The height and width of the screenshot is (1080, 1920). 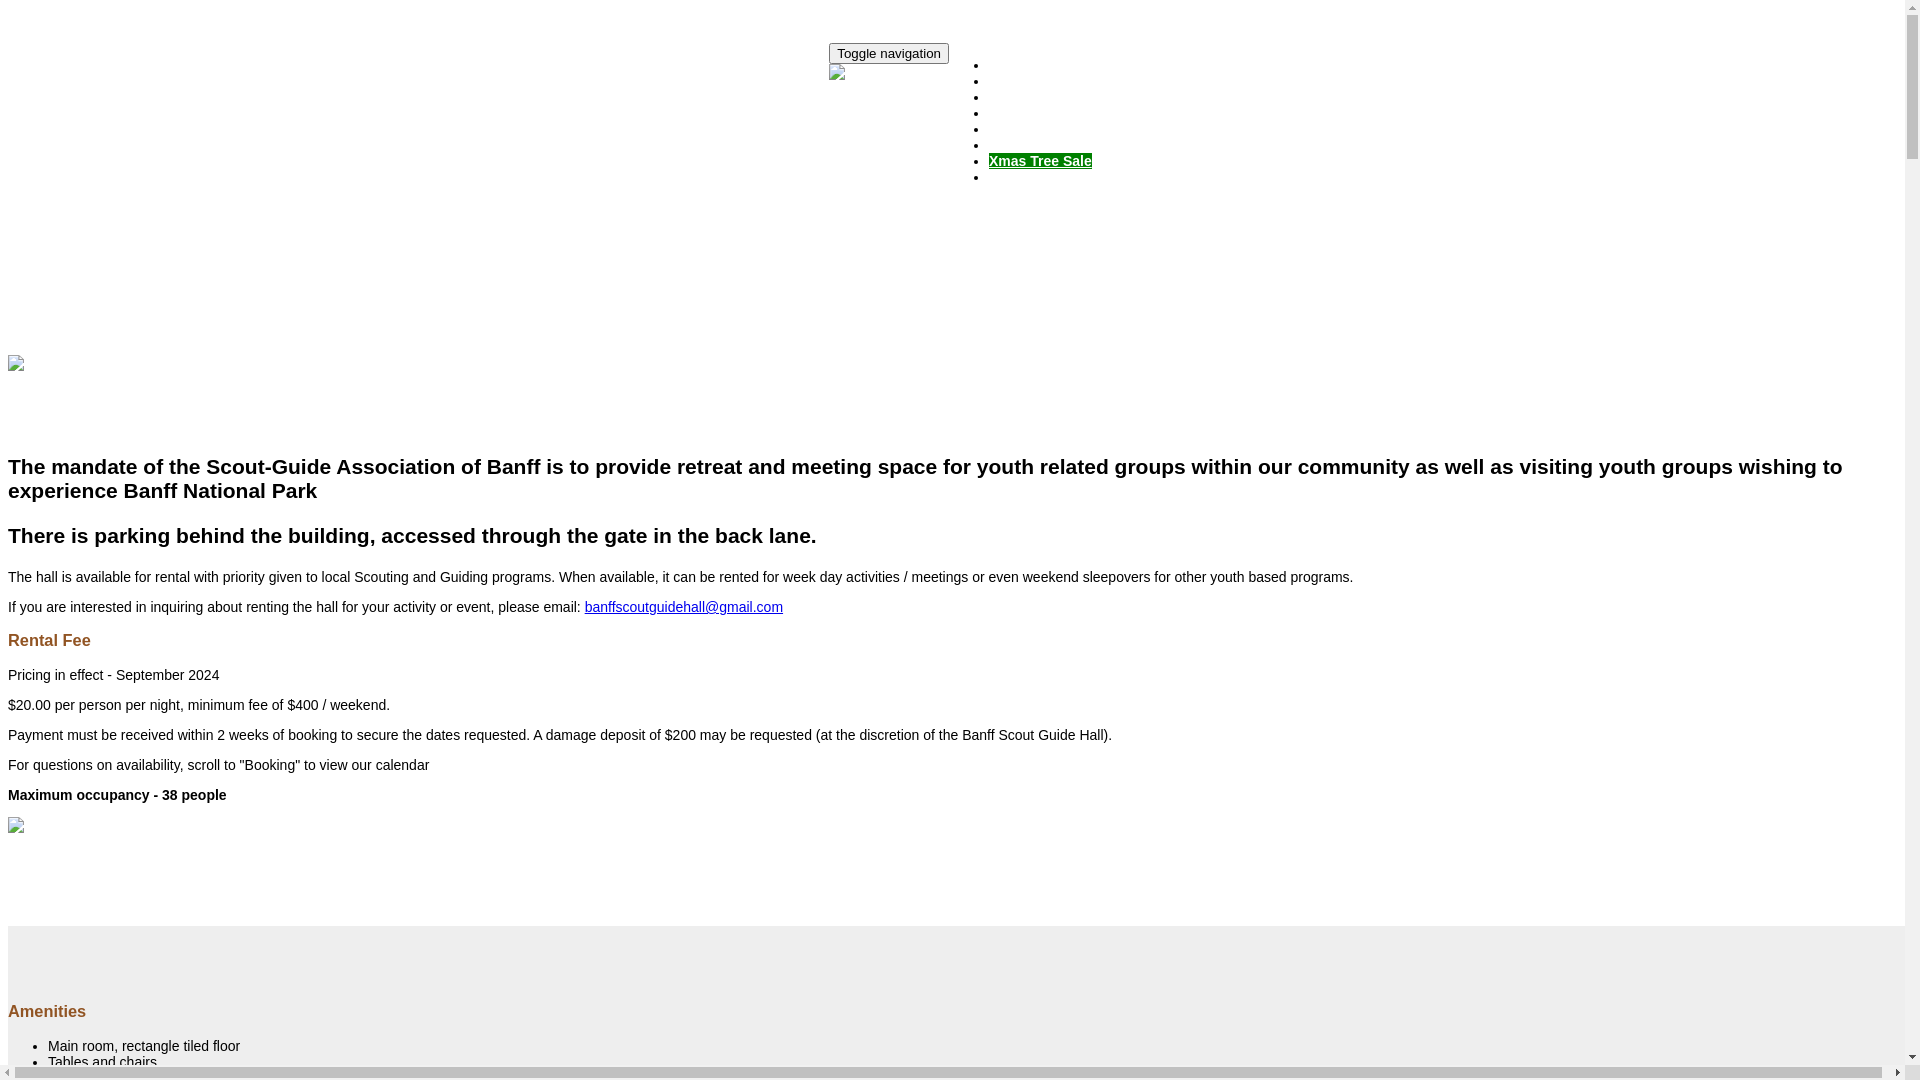 I want to click on Contact, so click(x=1015, y=177).